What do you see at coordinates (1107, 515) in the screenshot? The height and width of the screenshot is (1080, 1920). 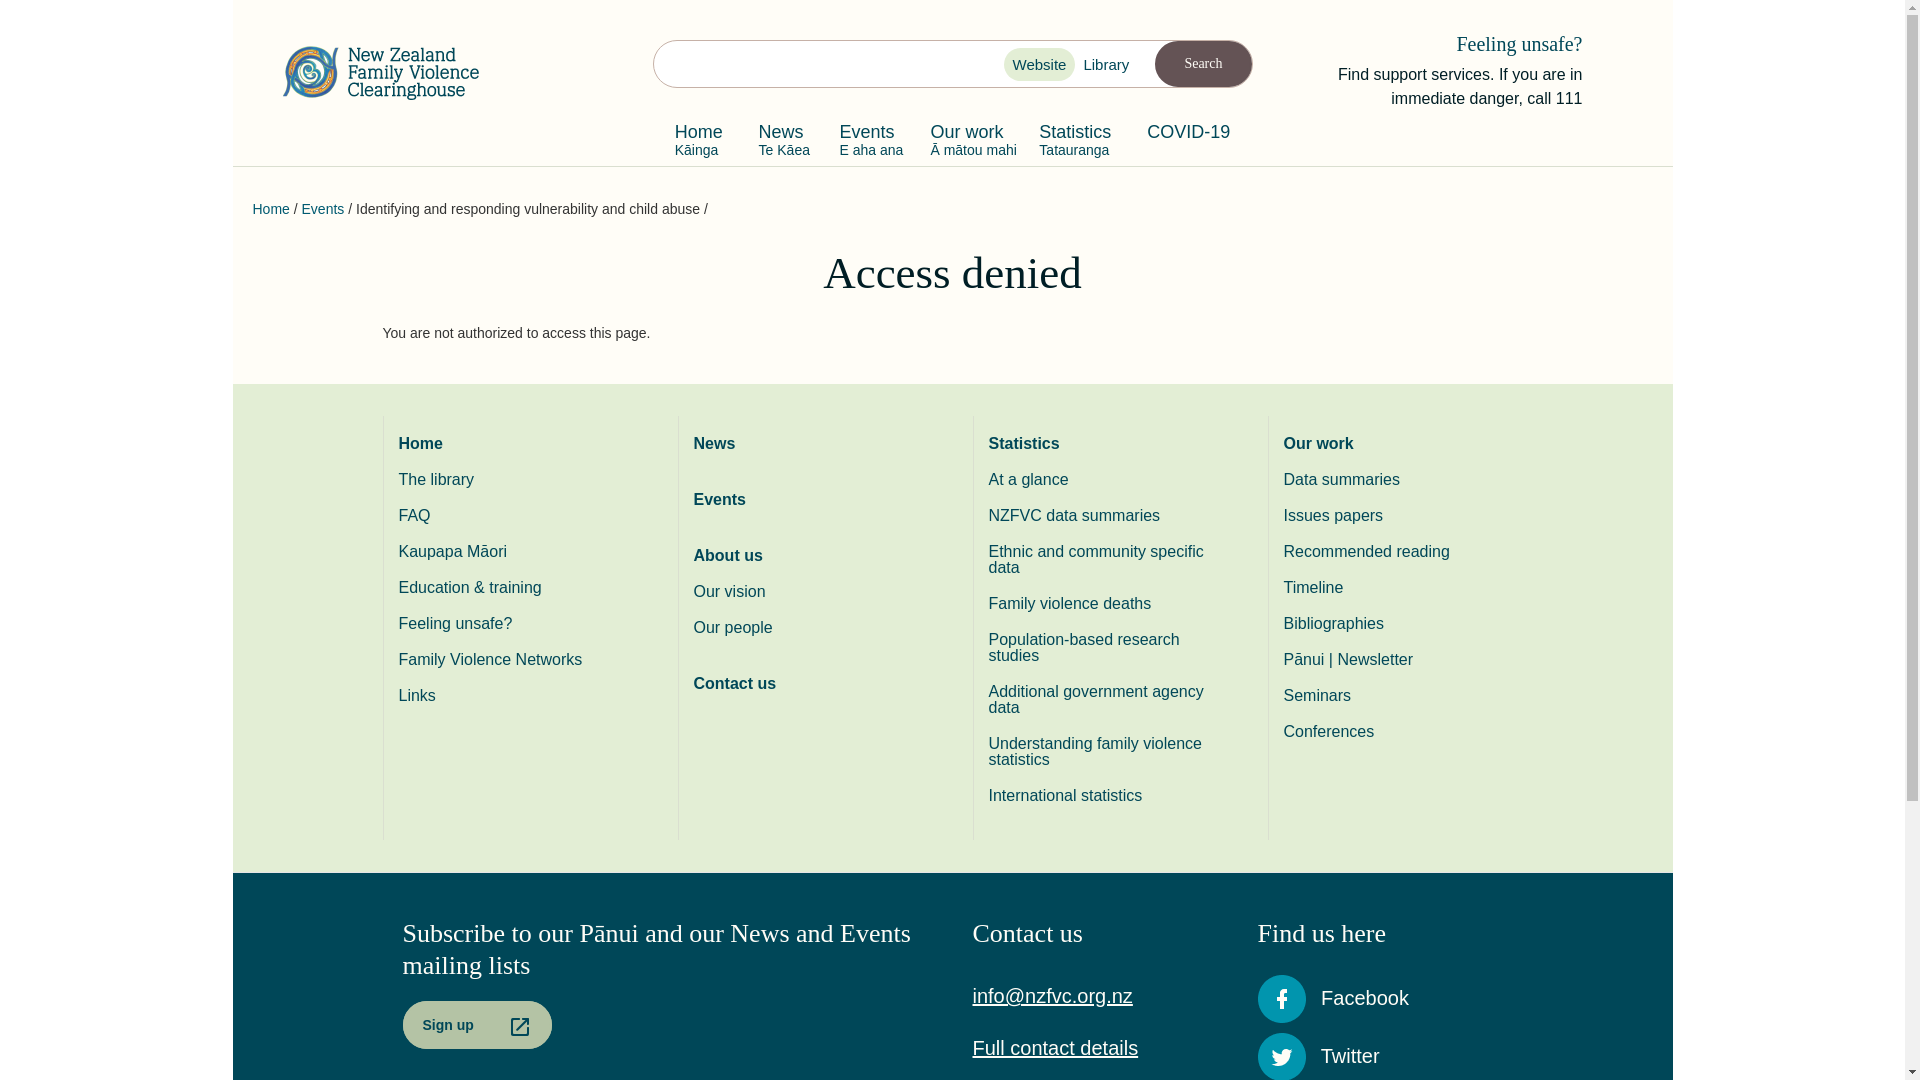 I see `NZFVC data summaries` at bounding box center [1107, 515].